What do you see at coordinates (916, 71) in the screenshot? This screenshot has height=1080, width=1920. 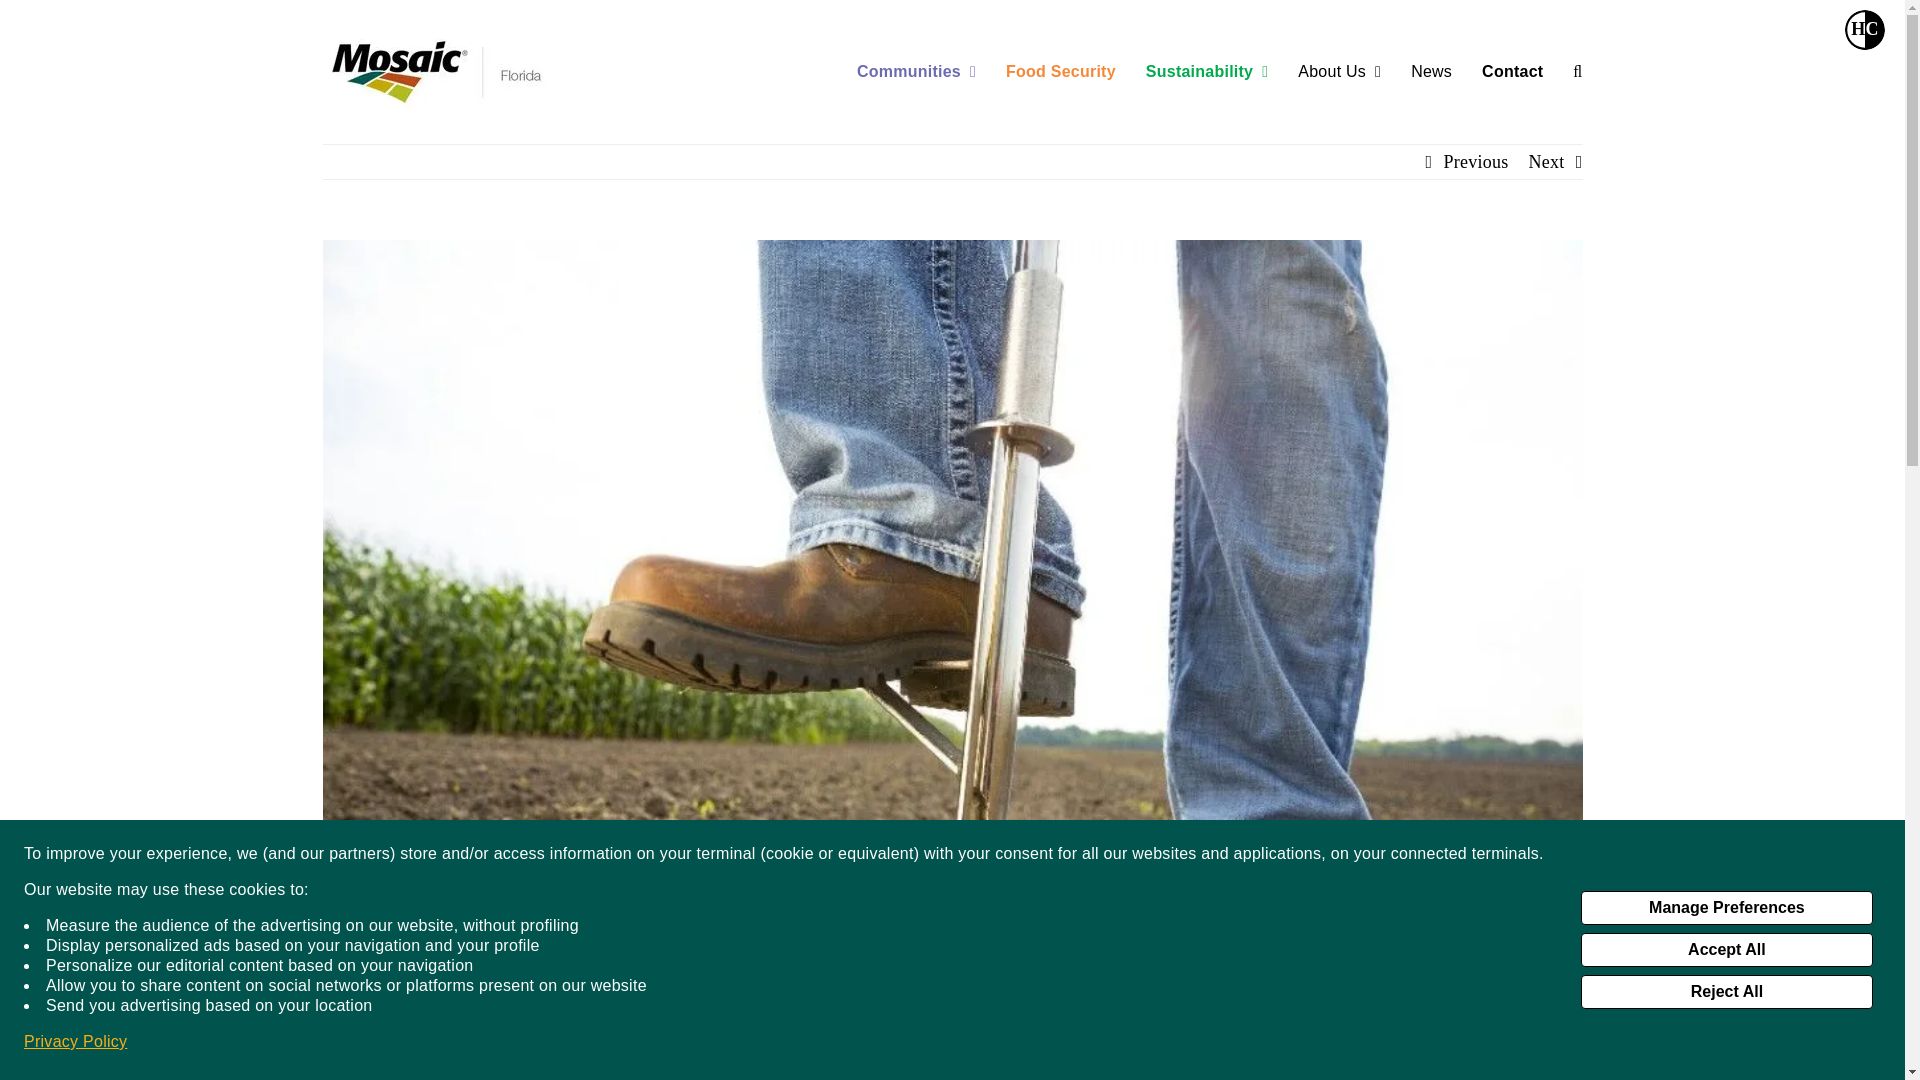 I see `Communities` at bounding box center [916, 71].